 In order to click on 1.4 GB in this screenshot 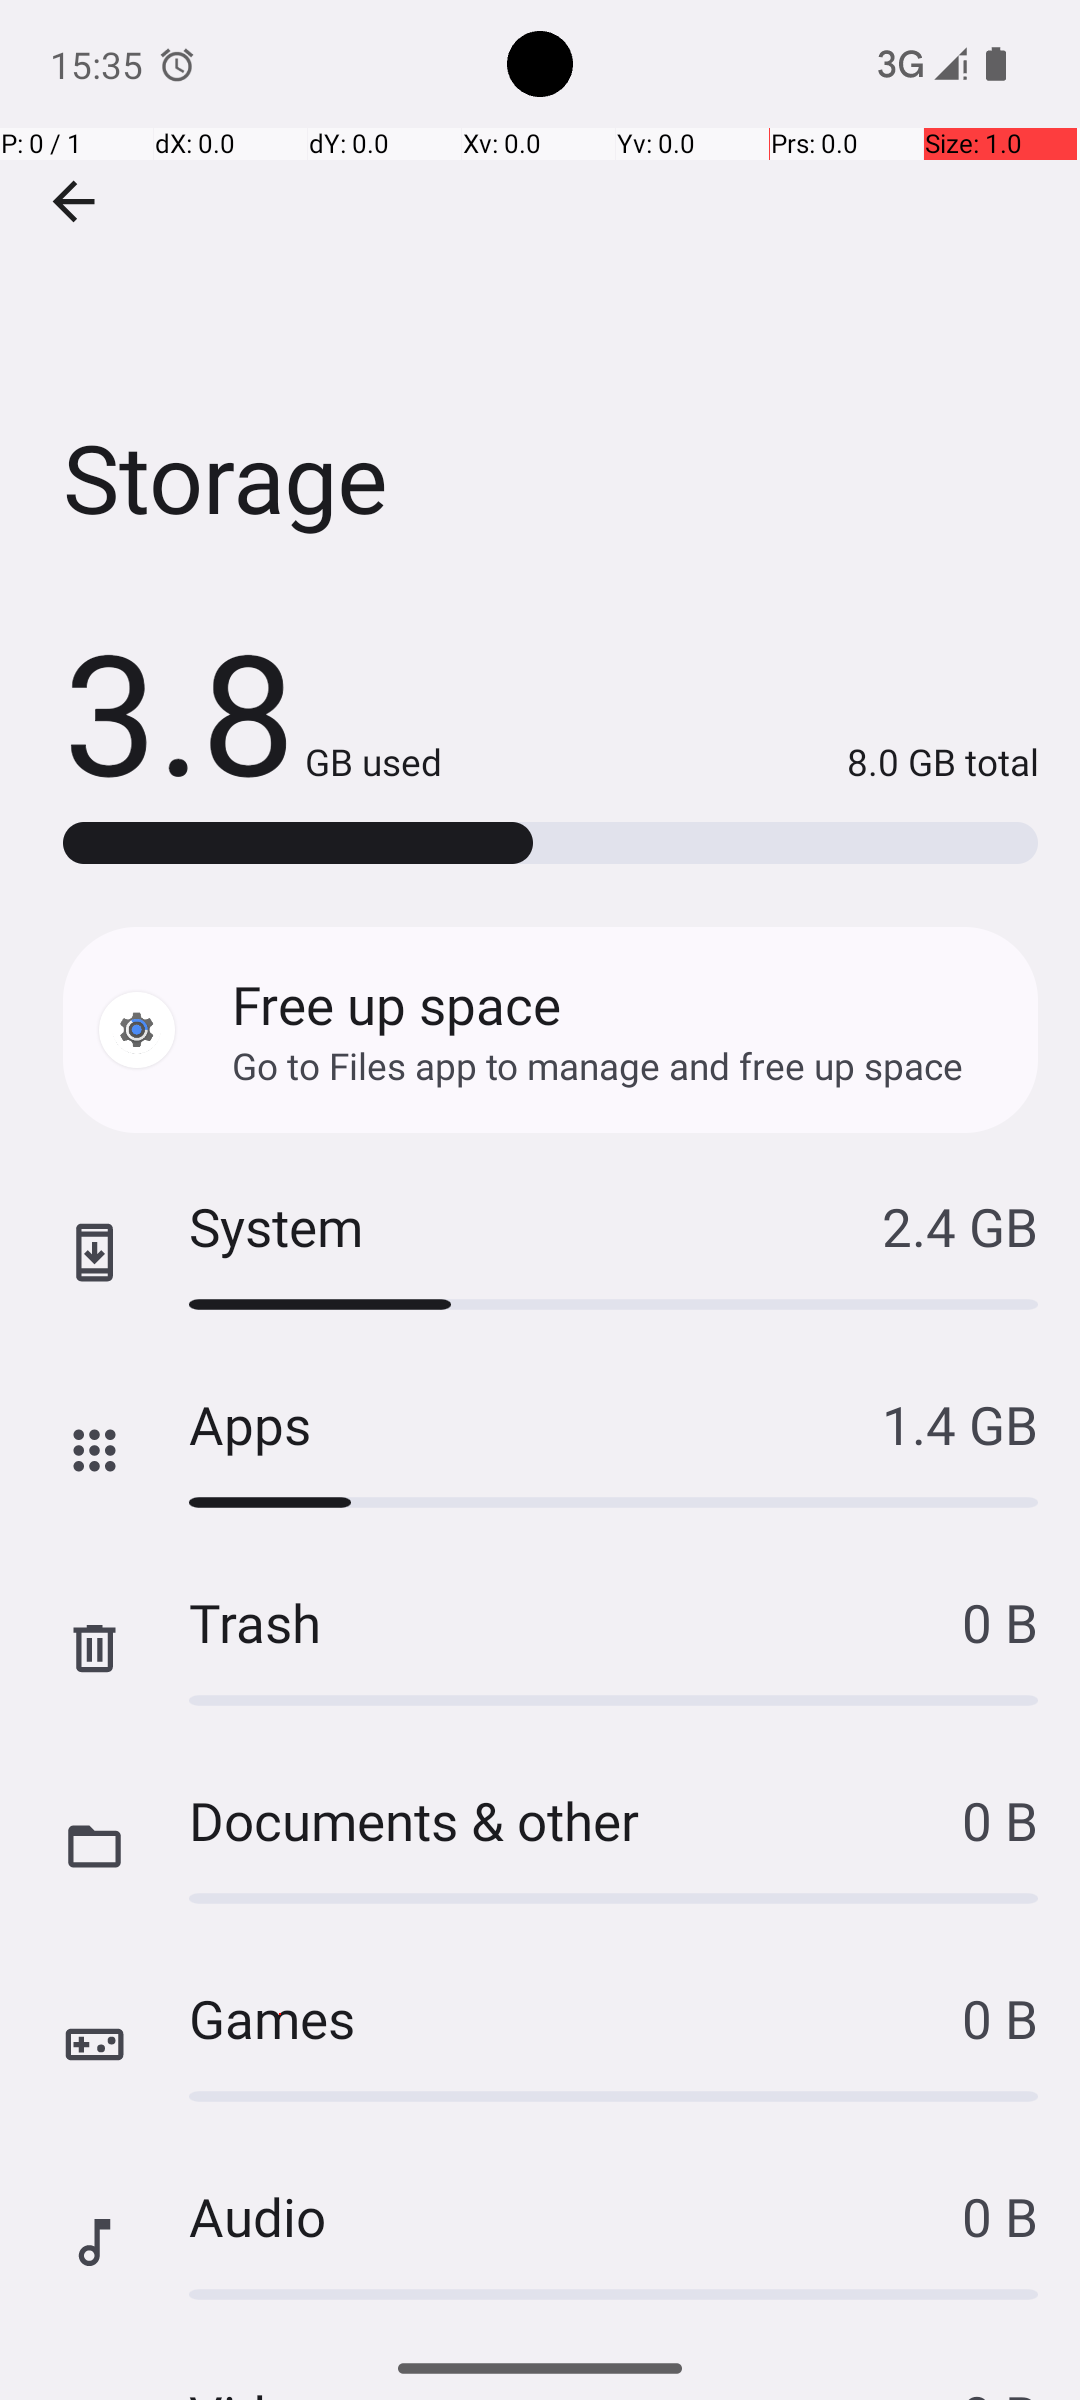, I will do `click(960, 1424)`.